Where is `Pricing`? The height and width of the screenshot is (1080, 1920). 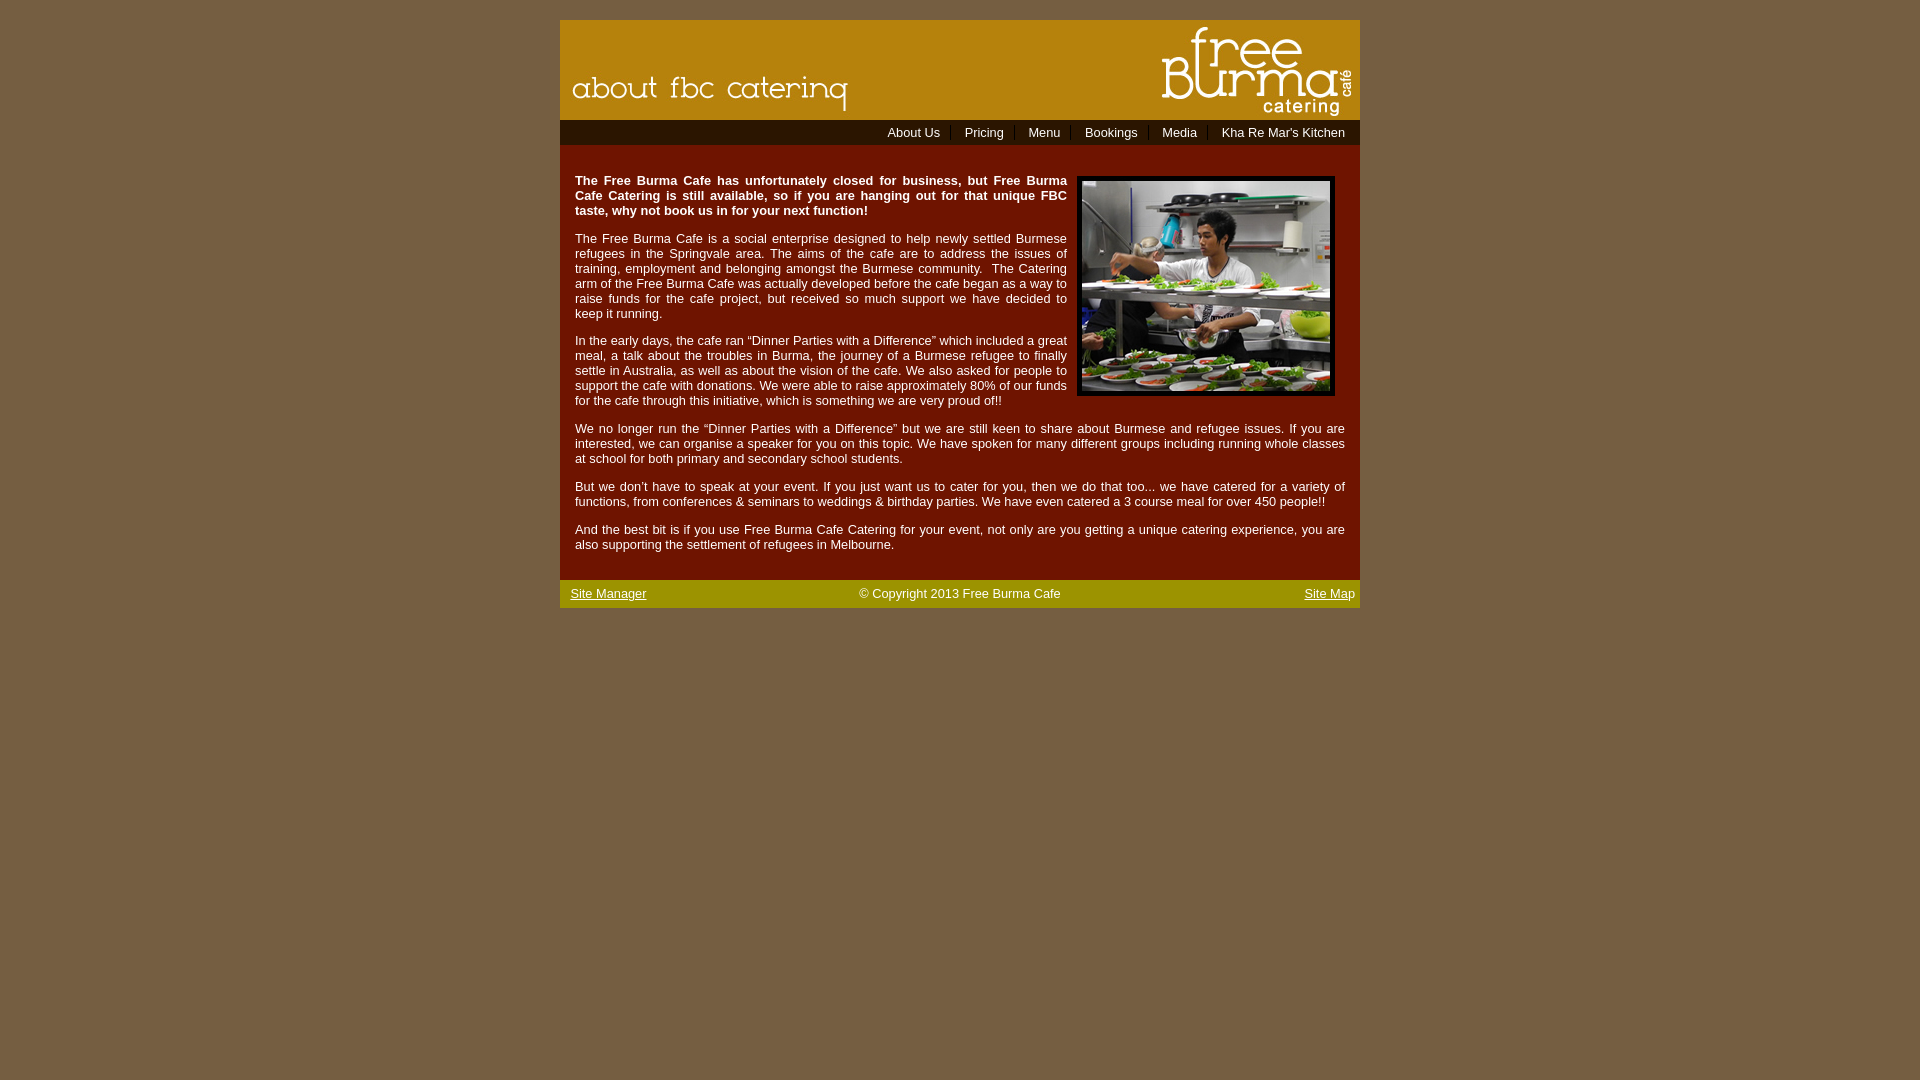
Pricing is located at coordinates (984, 132).